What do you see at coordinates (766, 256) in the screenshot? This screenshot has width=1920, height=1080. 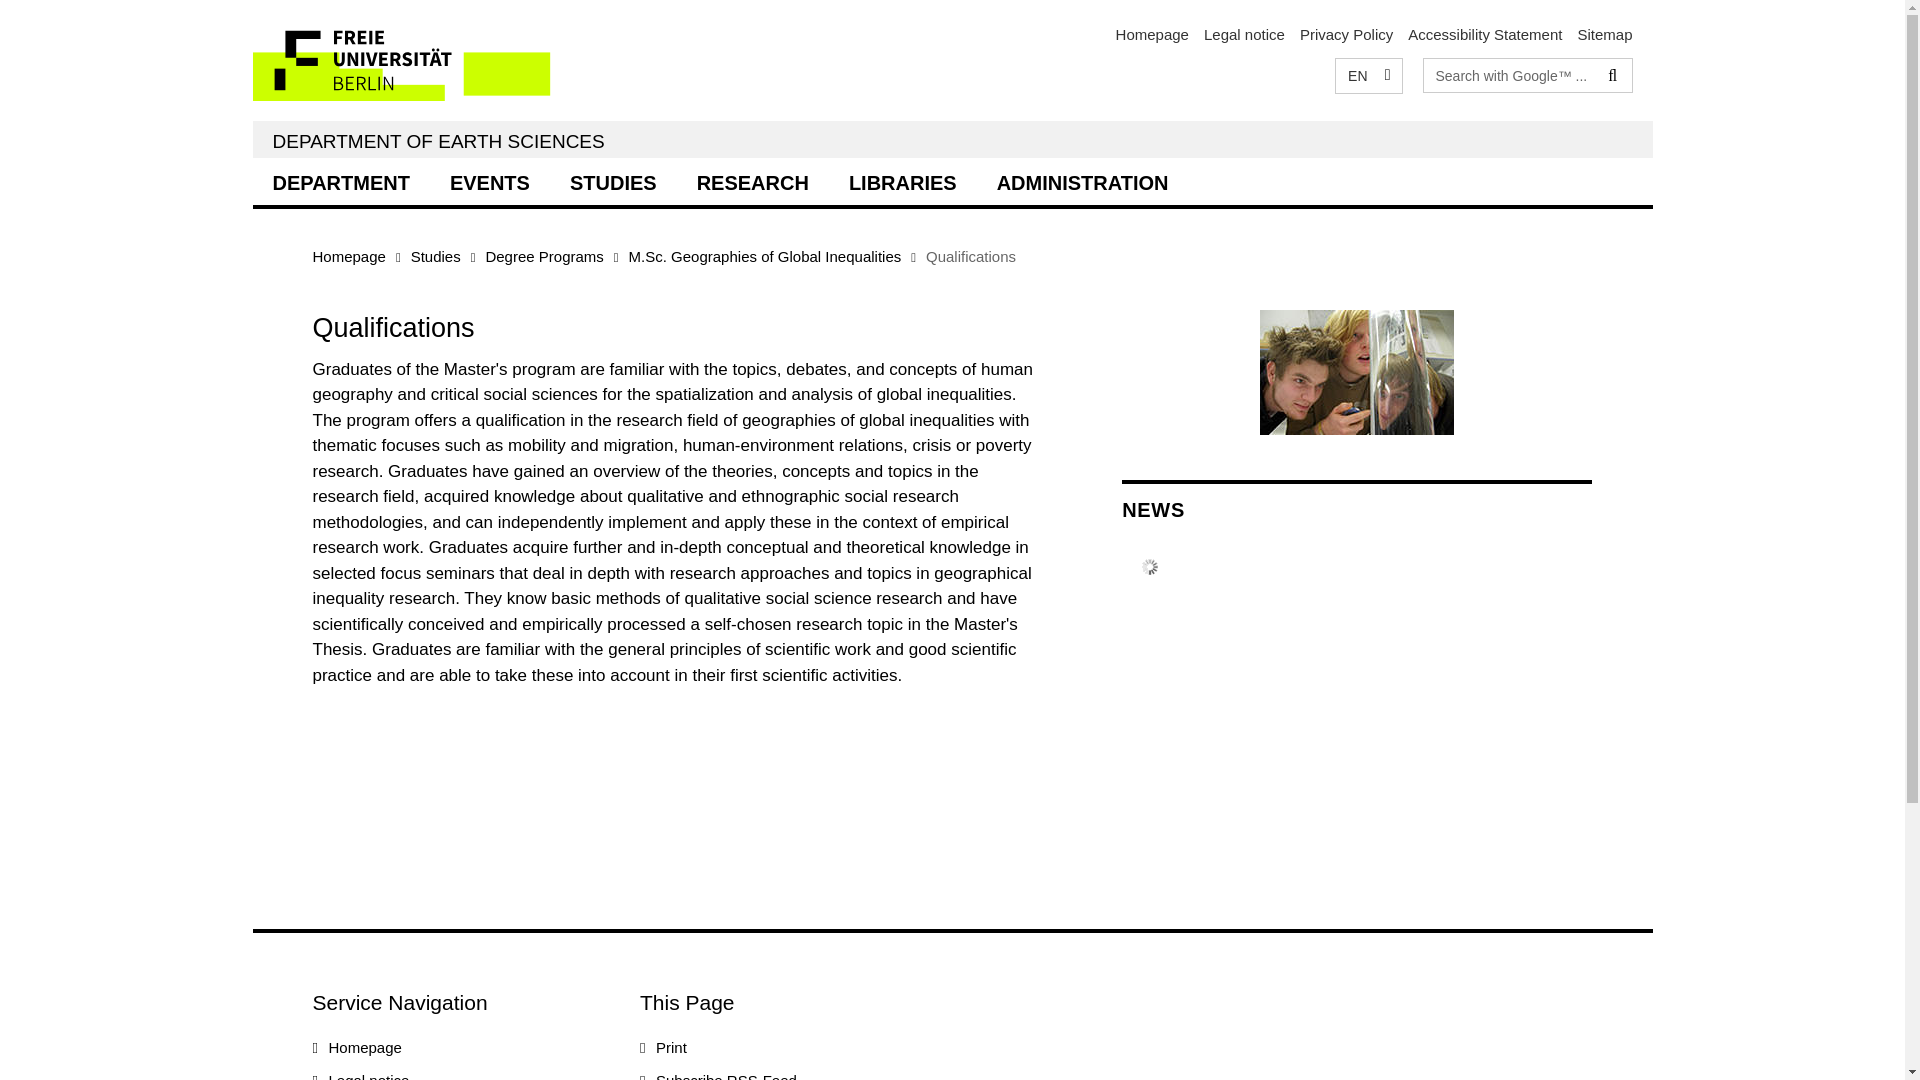 I see `M.Sc. Geographies of Global Inequalities` at bounding box center [766, 256].